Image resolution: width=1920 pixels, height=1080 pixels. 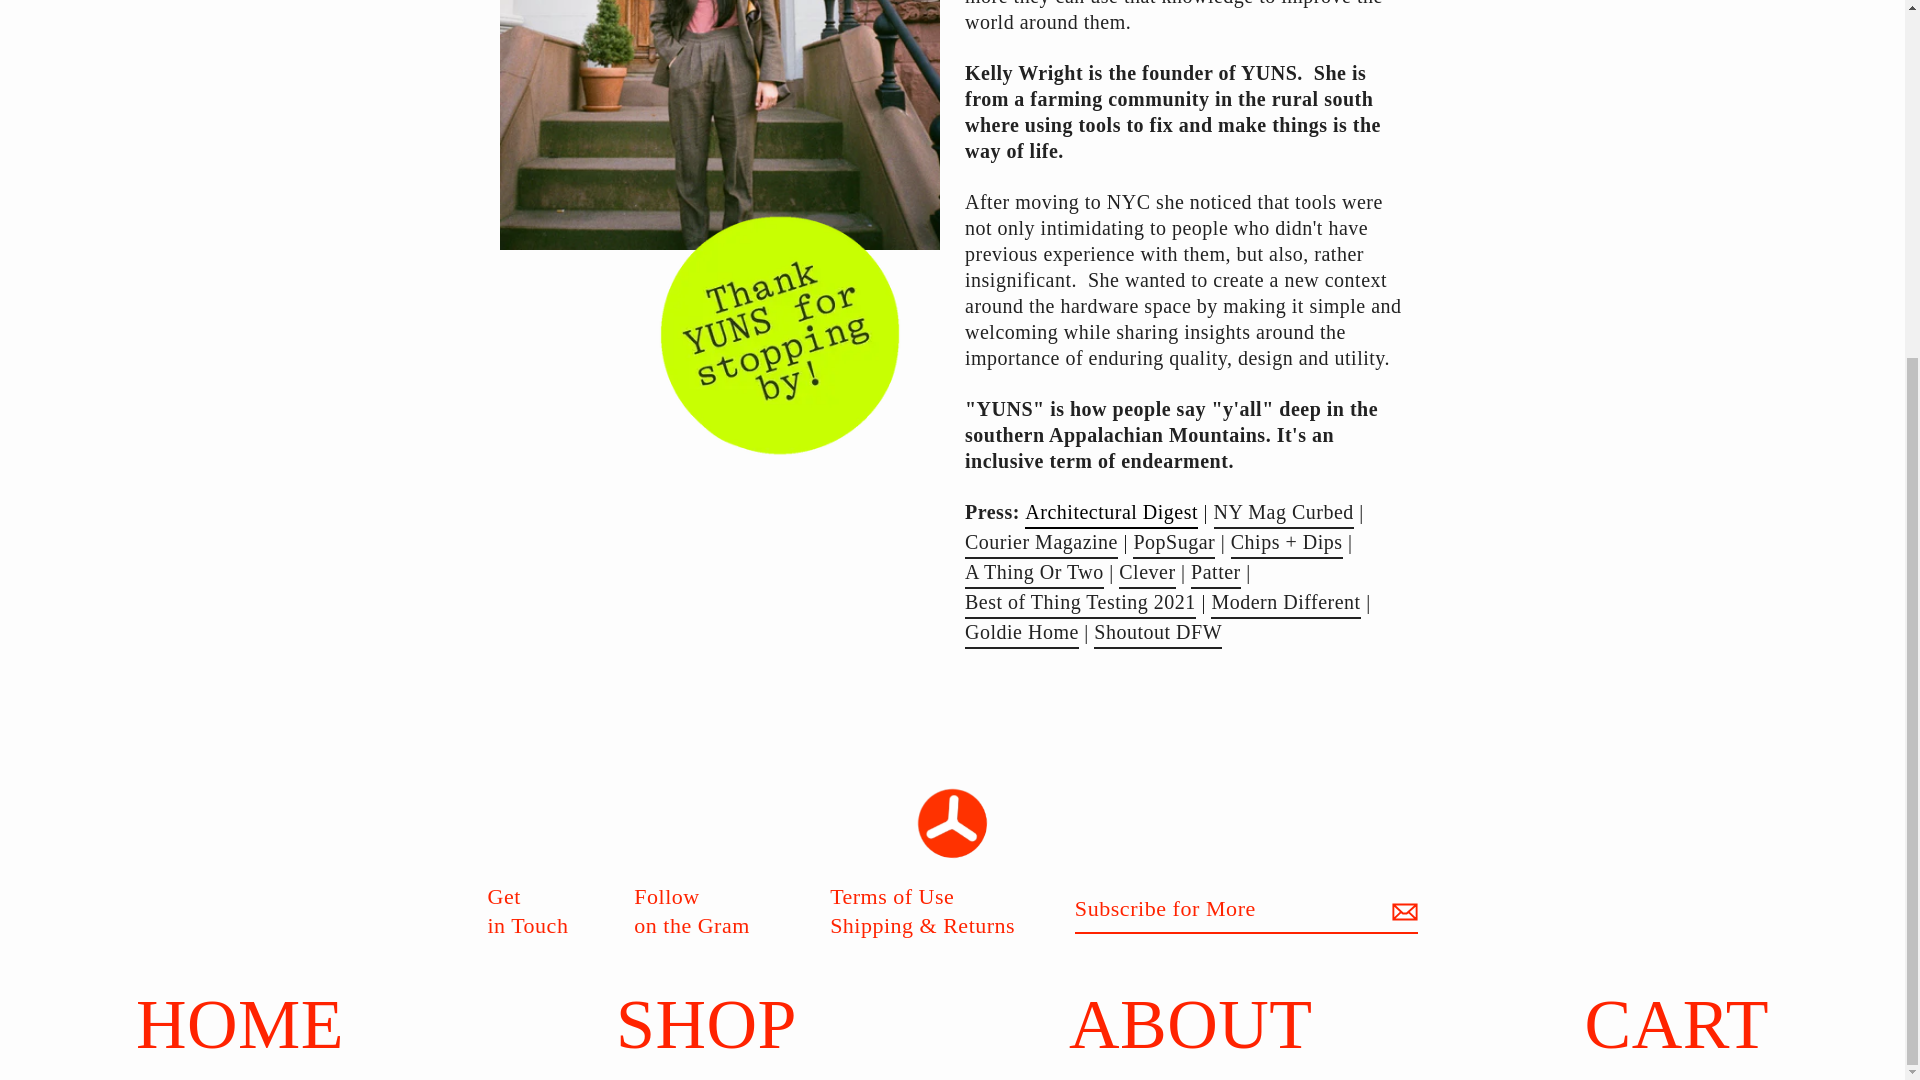 What do you see at coordinates (1191, 503) in the screenshot?
I see `CART` at bounding box center [1191, 503].